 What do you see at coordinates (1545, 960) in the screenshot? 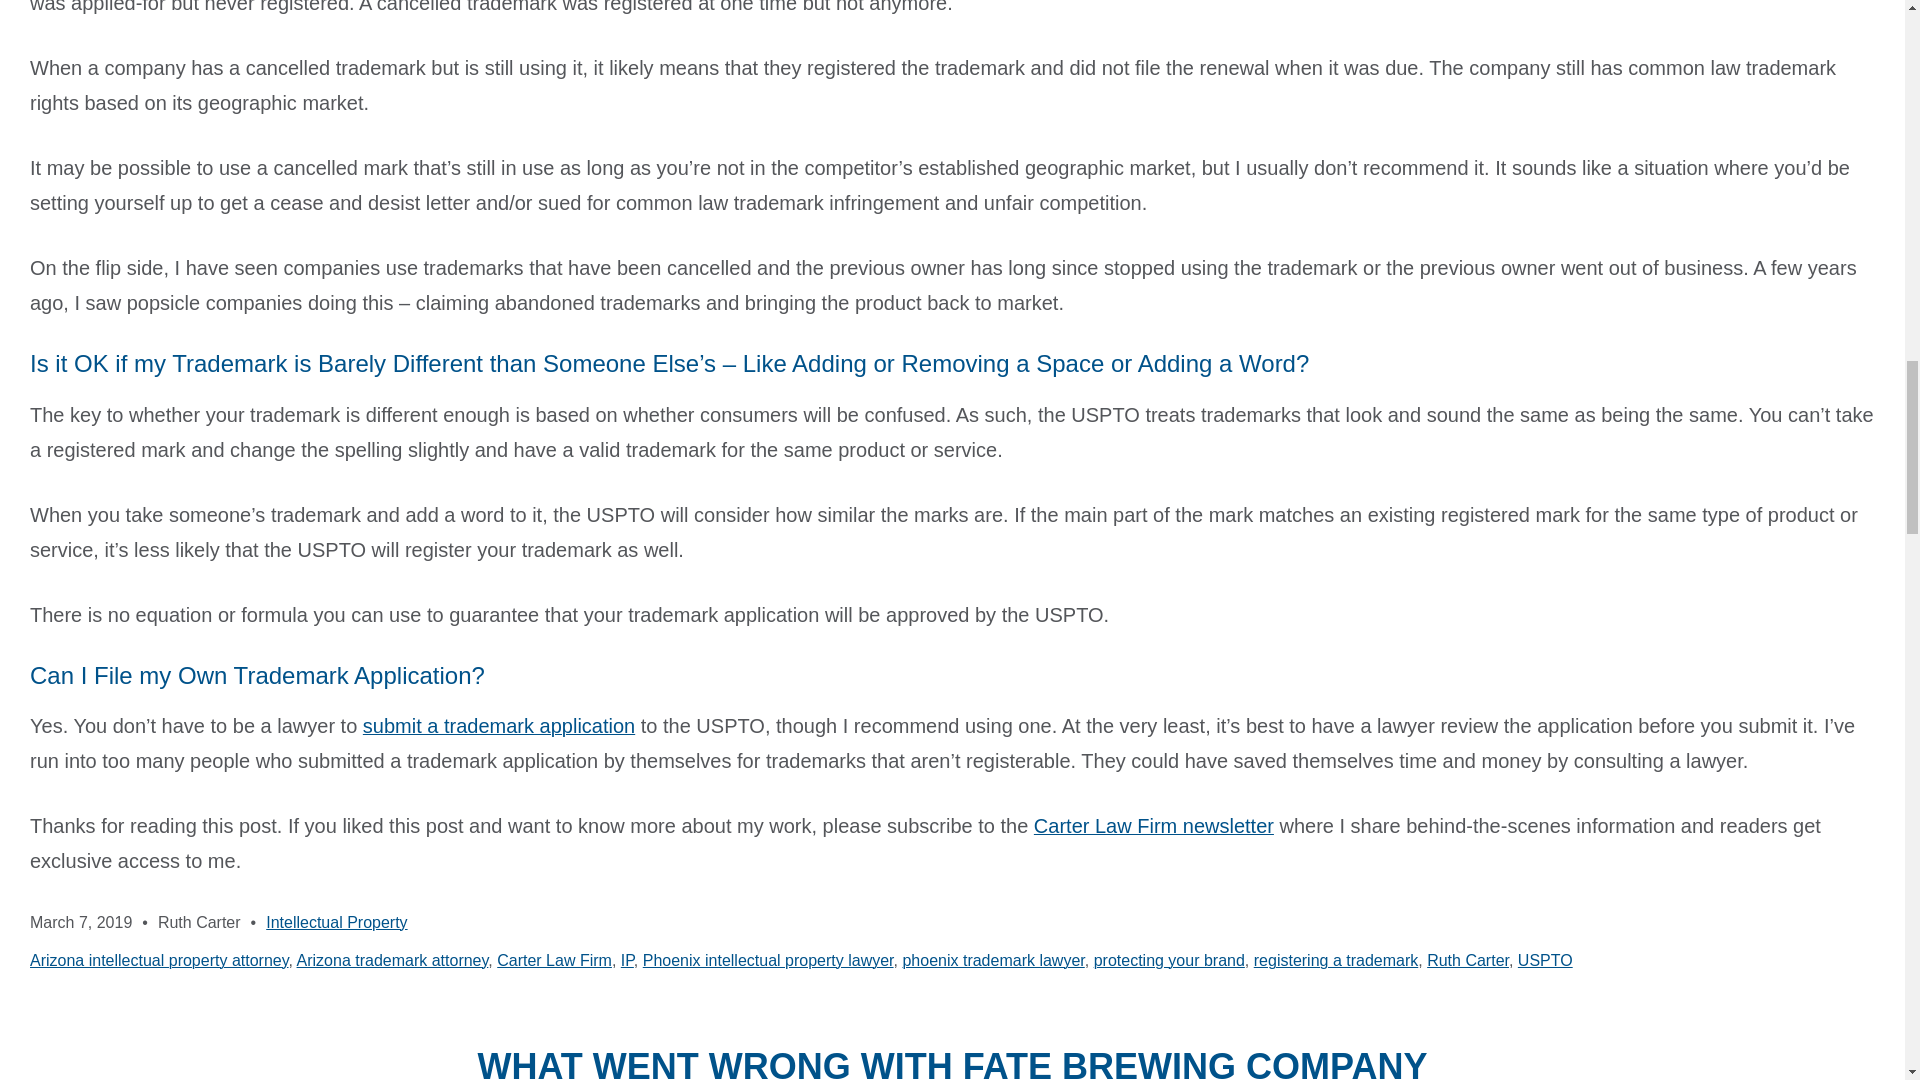
I see `USPTO` at bounding box center [1545, 960].